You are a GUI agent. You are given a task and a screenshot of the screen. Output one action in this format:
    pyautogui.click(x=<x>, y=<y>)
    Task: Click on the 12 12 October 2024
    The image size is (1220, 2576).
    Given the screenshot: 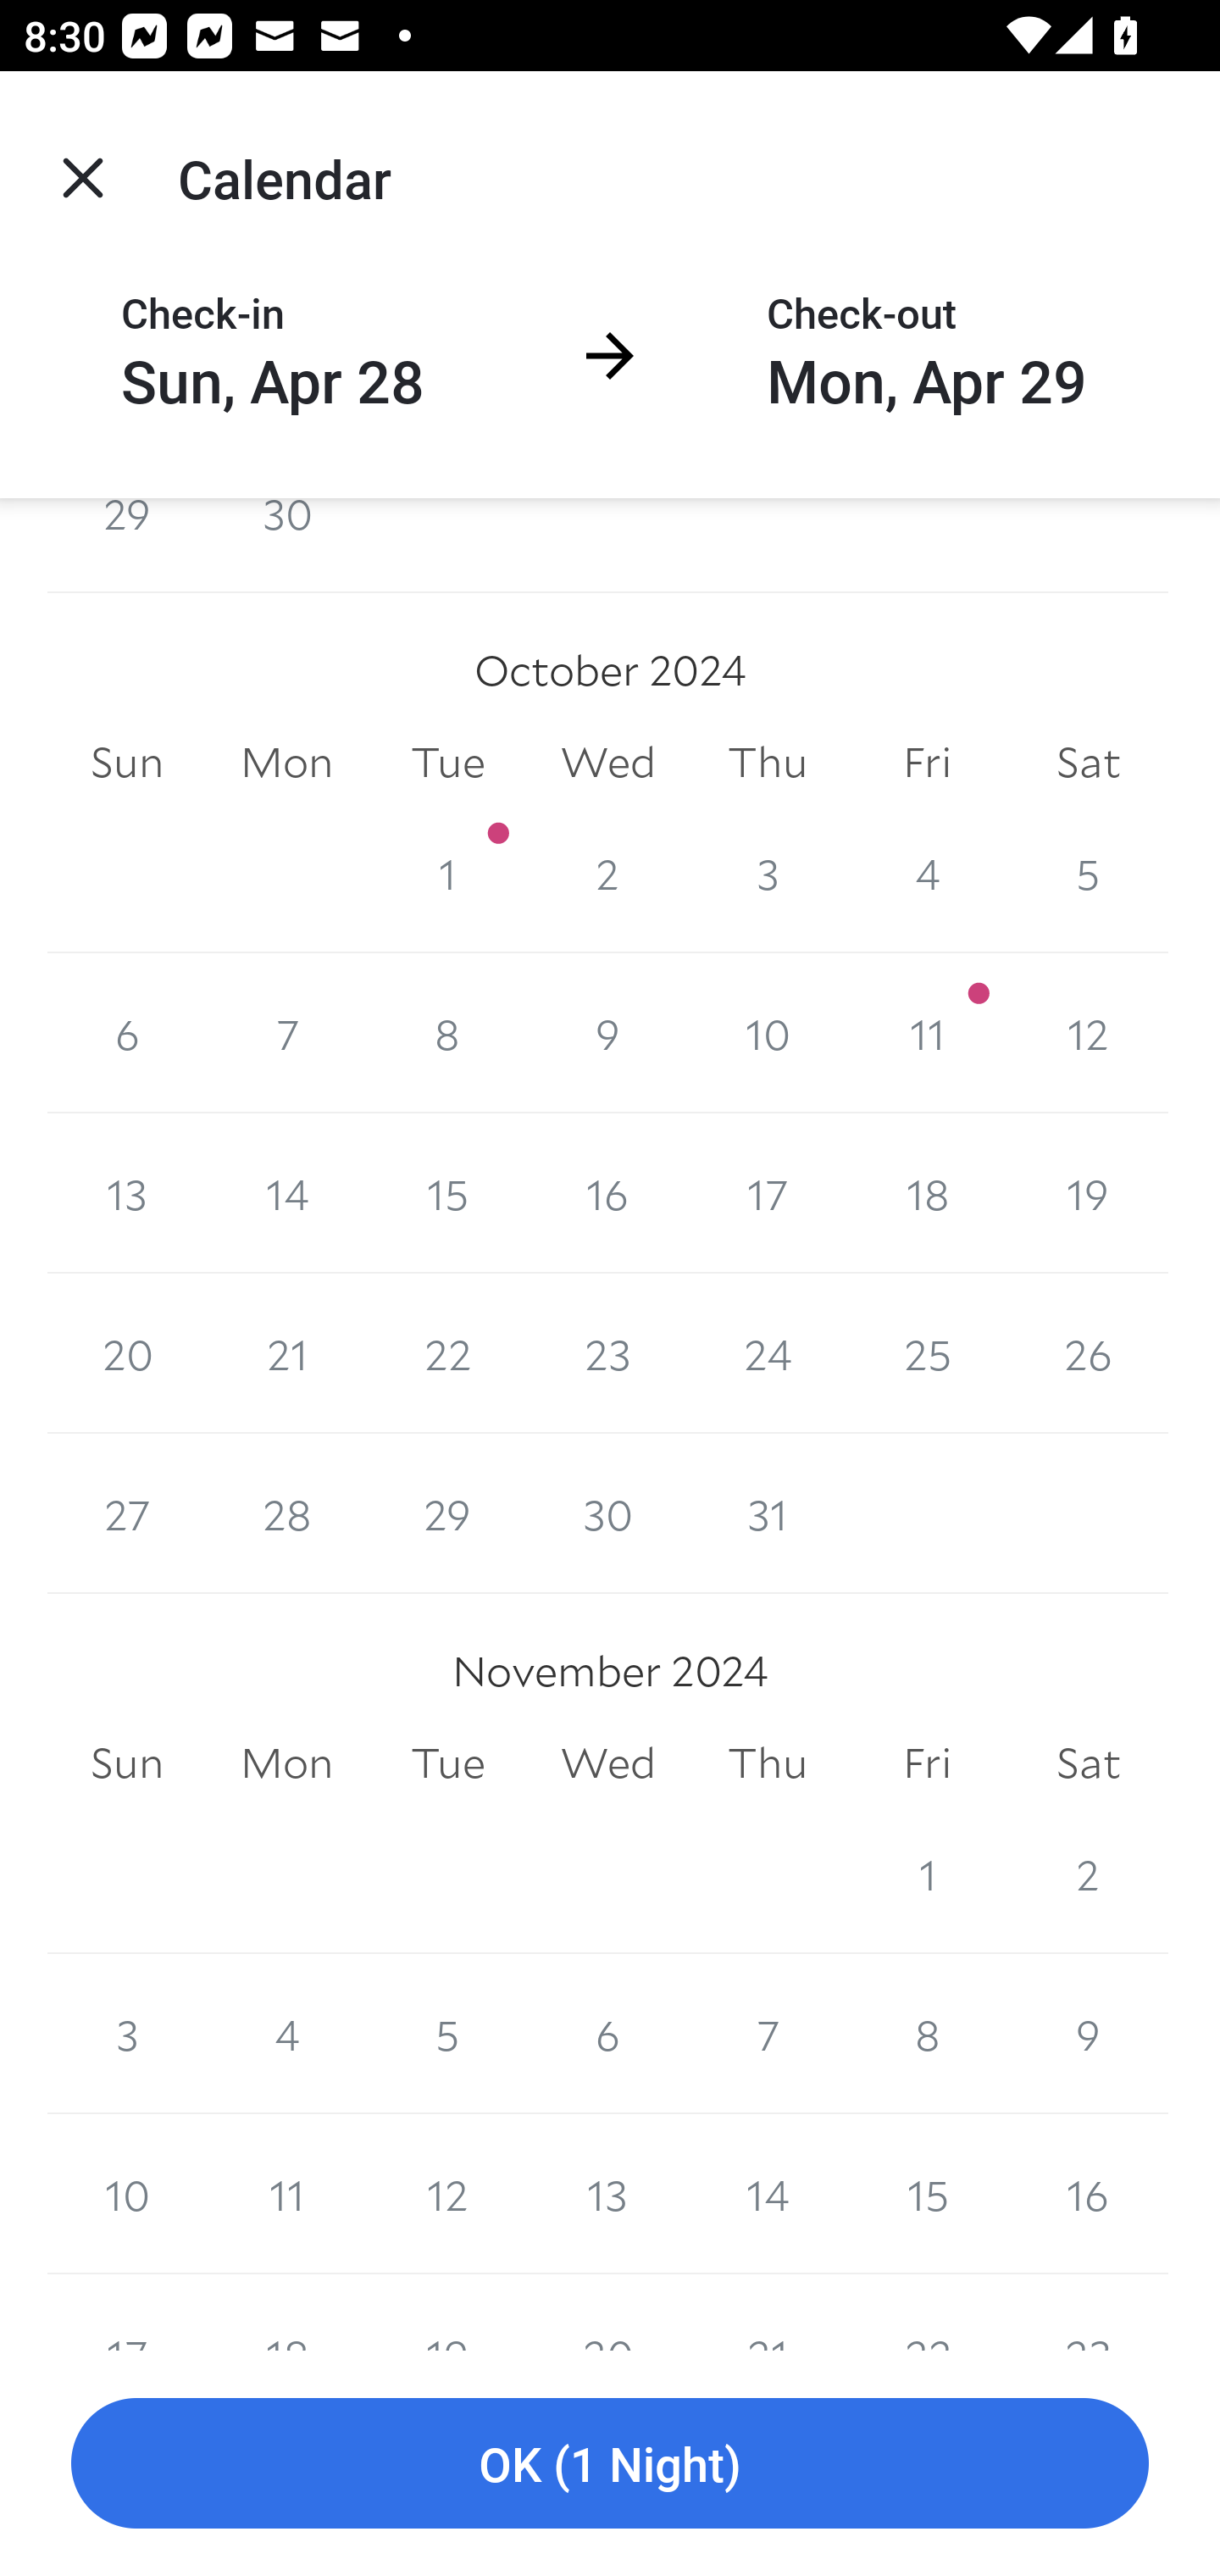 What is the action you would take?
    pyautogui.click(x=1088, y=1032)
    